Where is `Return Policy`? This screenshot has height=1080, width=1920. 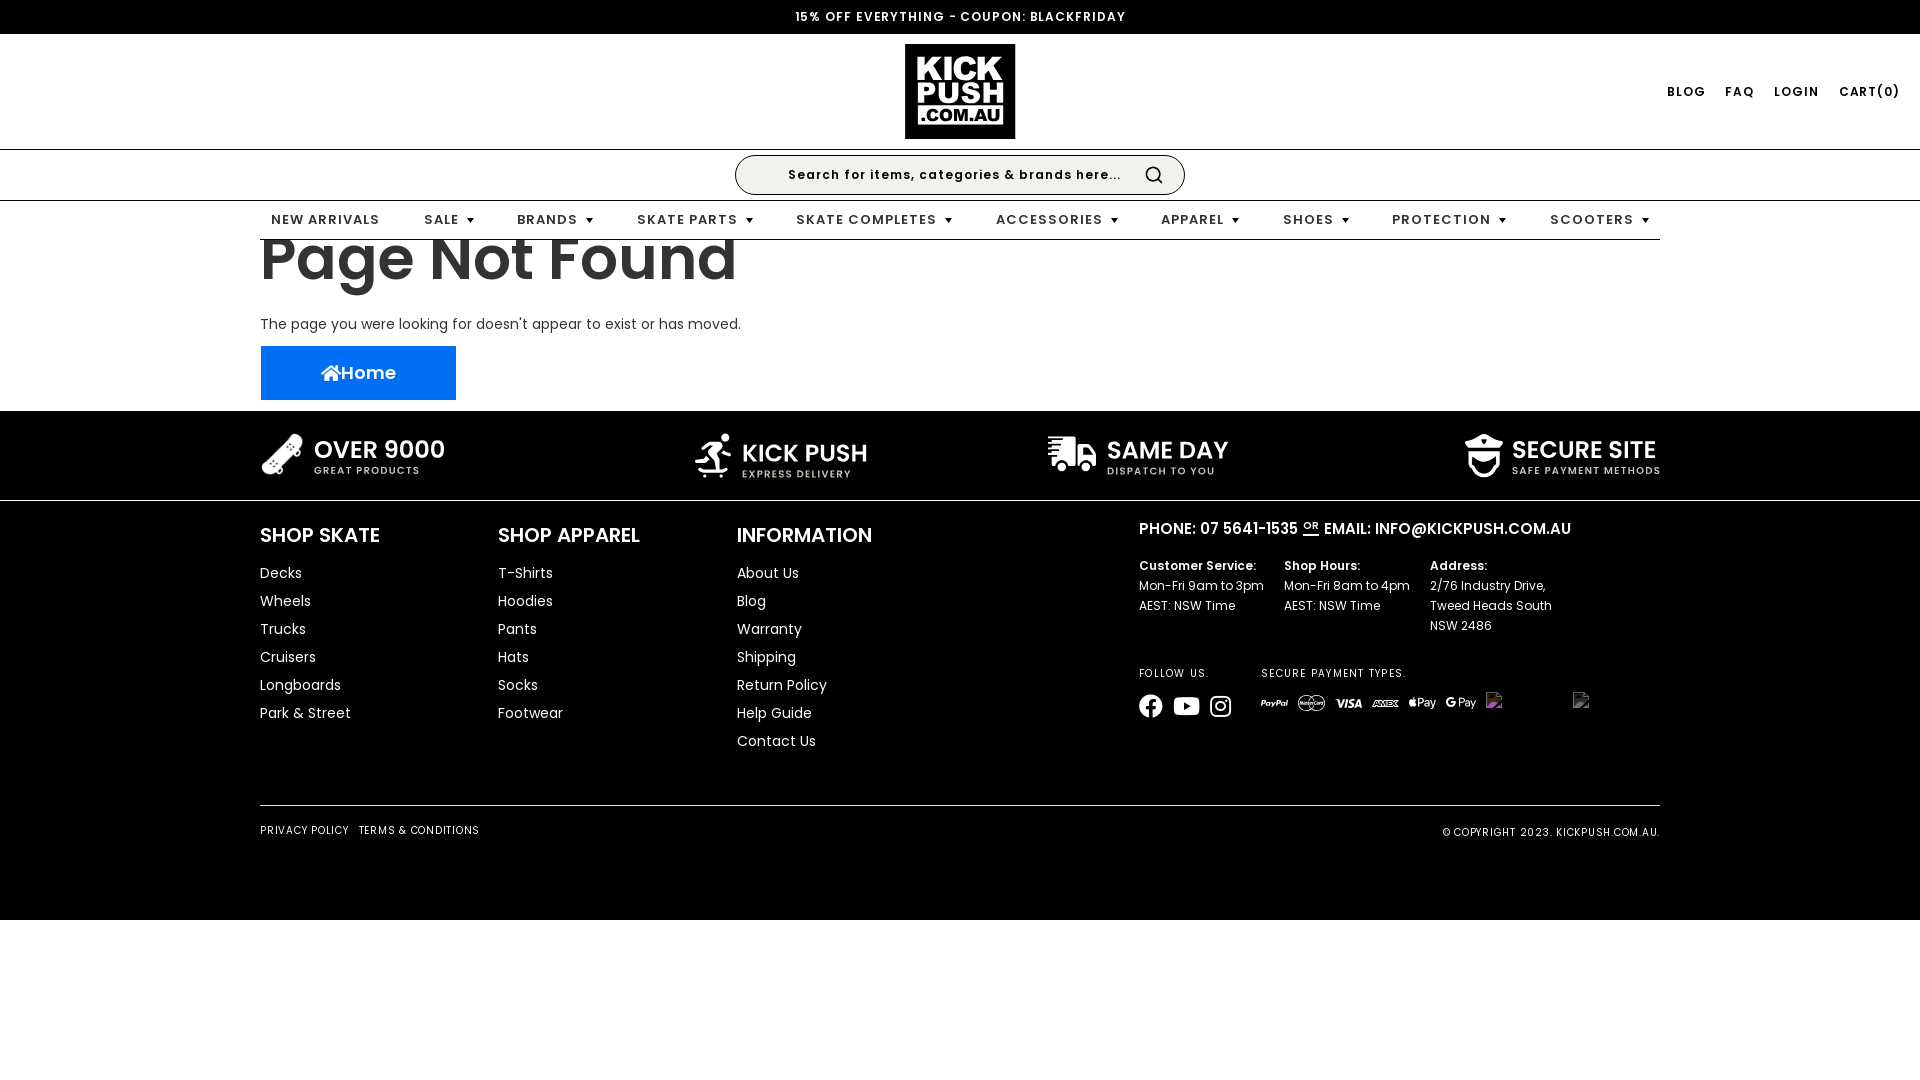
Return Policy is located at coordinates (841, 685).